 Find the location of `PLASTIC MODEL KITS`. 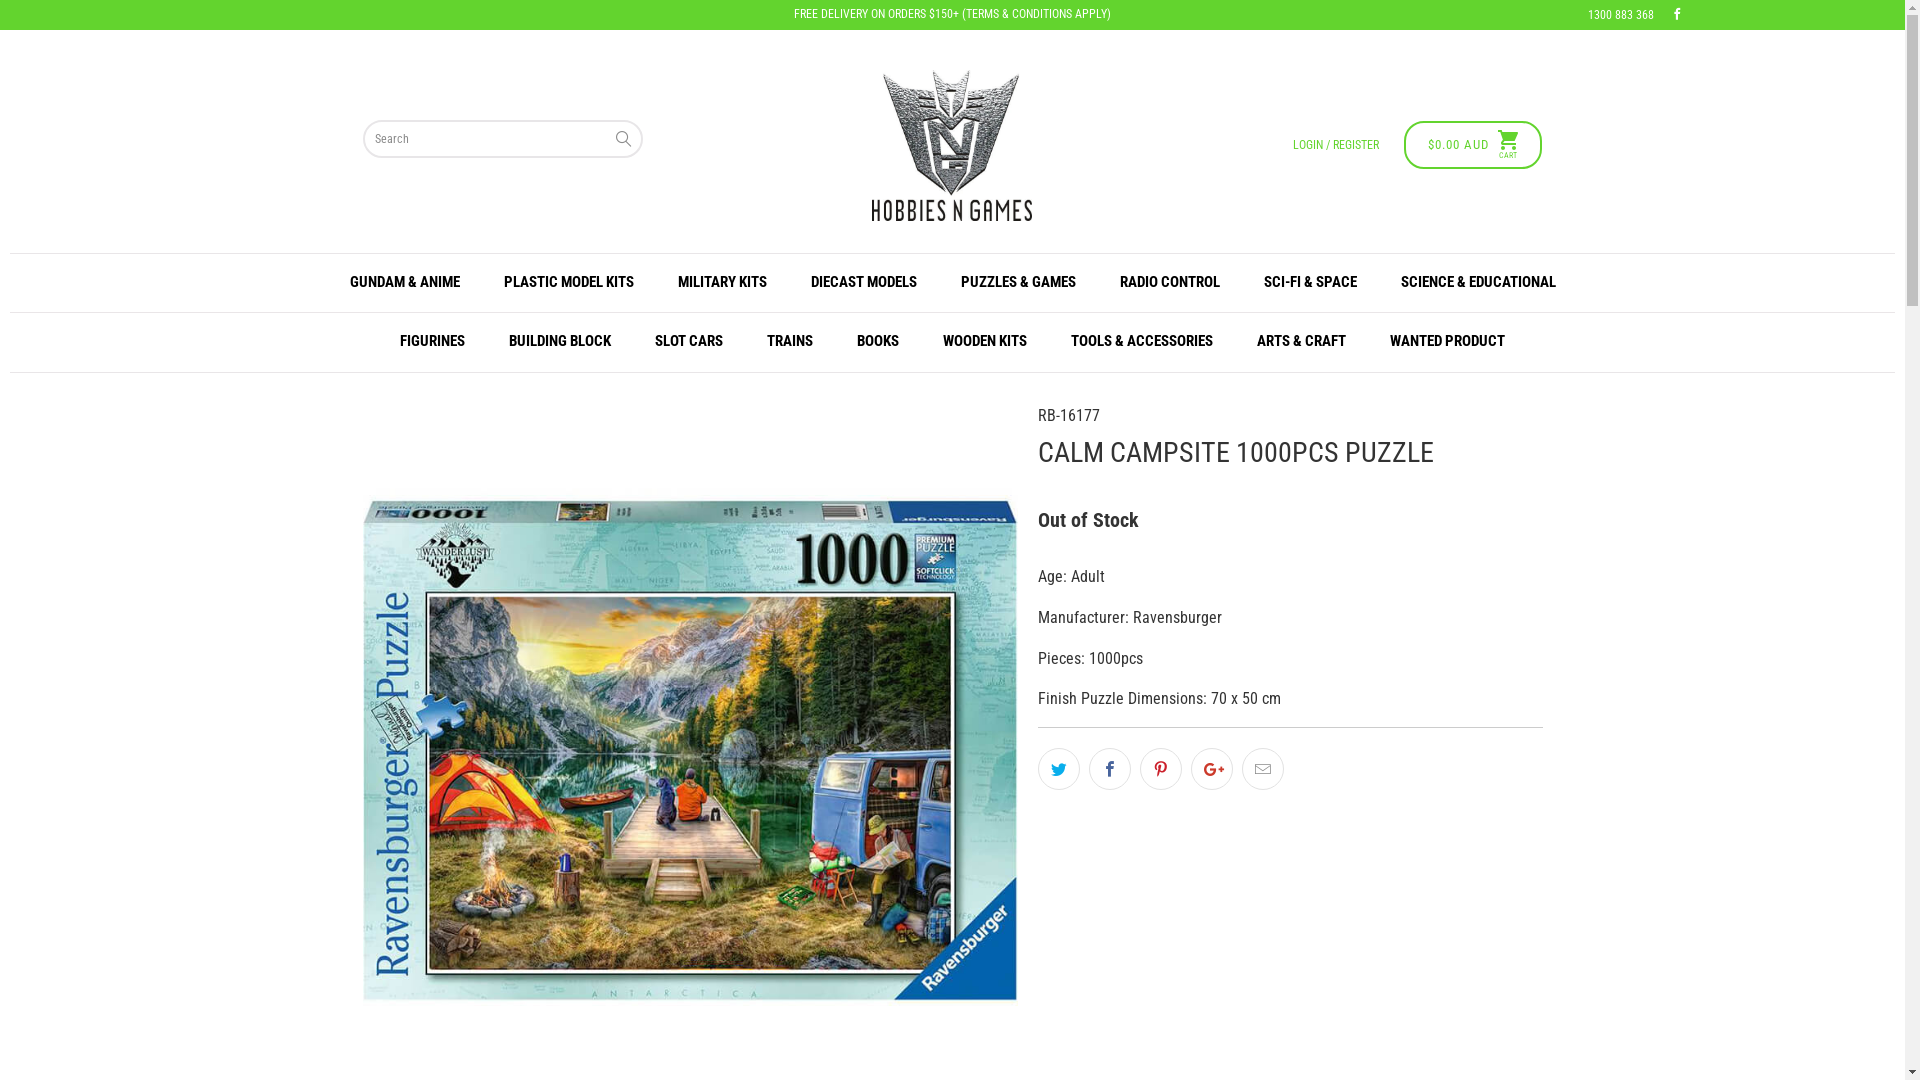

PLASTIC MODEL KITS is located at coordinates (569, 284).